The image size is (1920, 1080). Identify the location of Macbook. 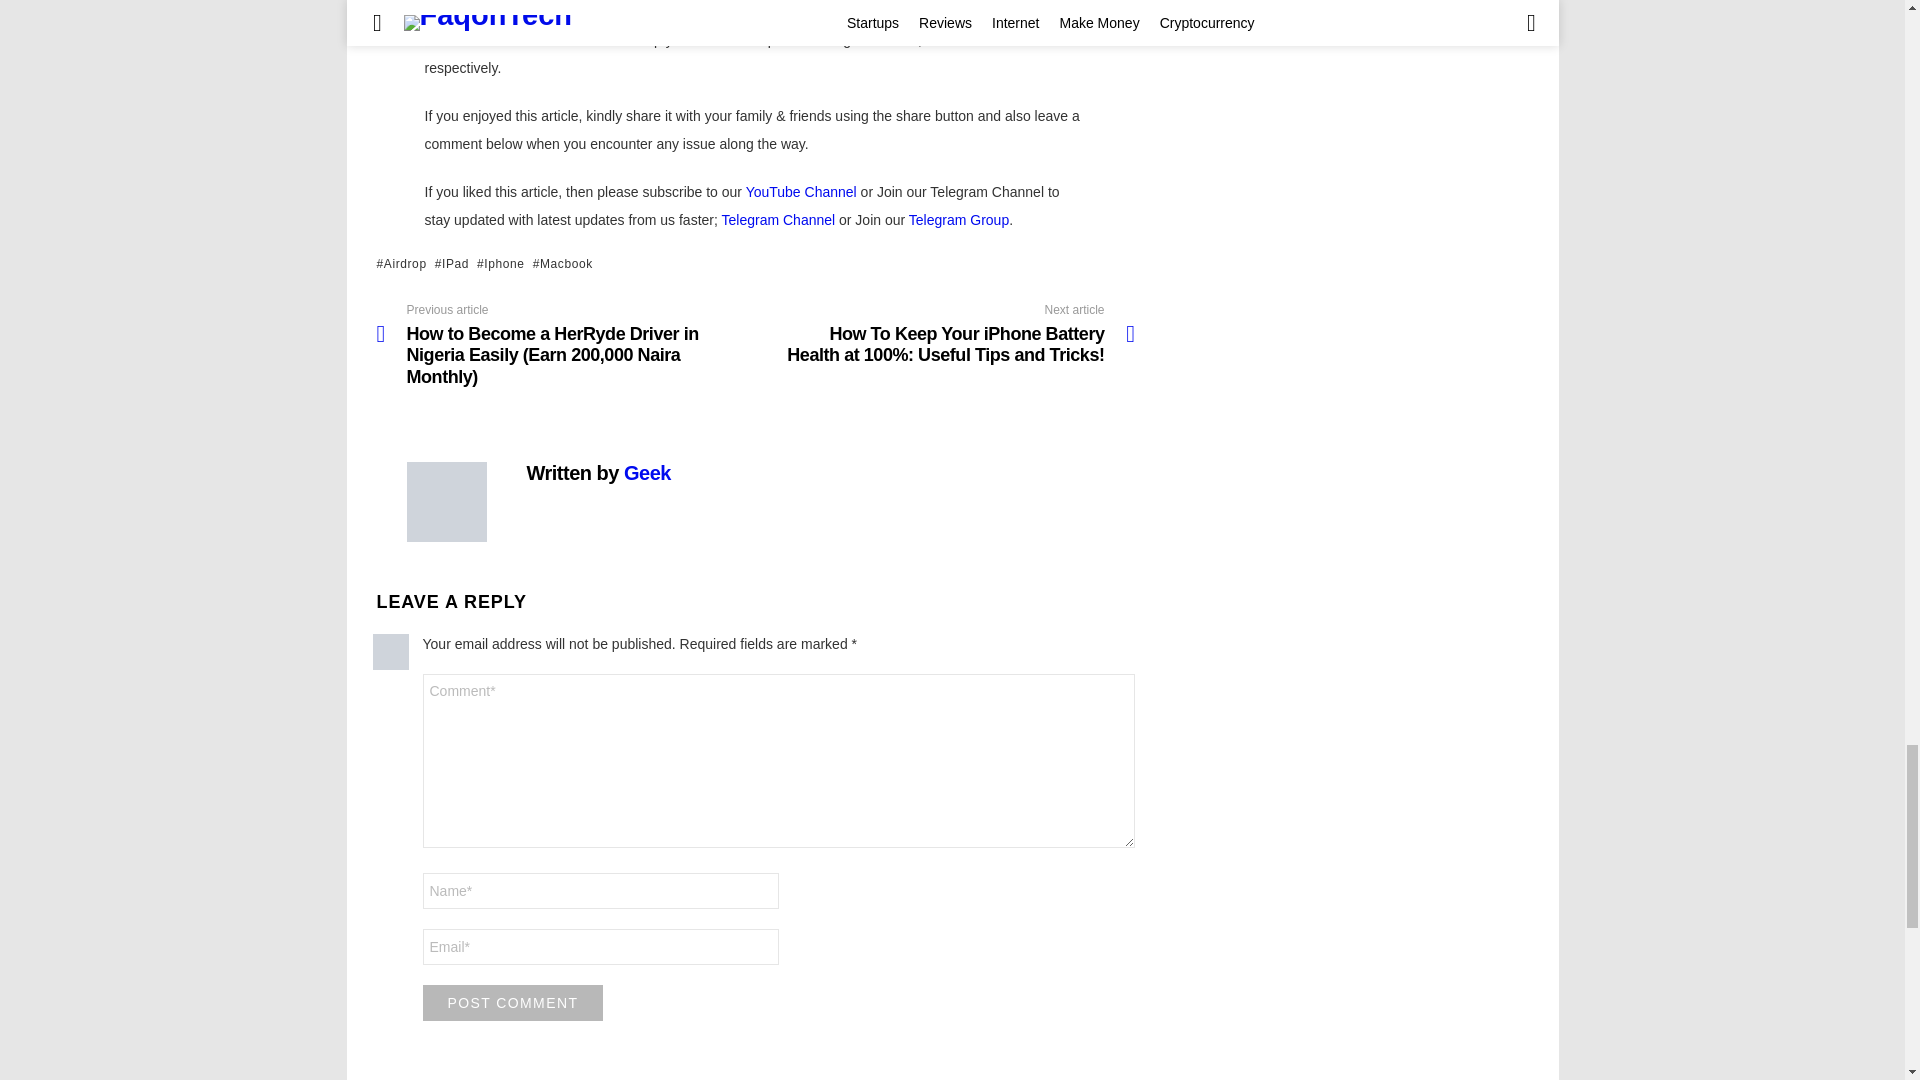
(563, 264).